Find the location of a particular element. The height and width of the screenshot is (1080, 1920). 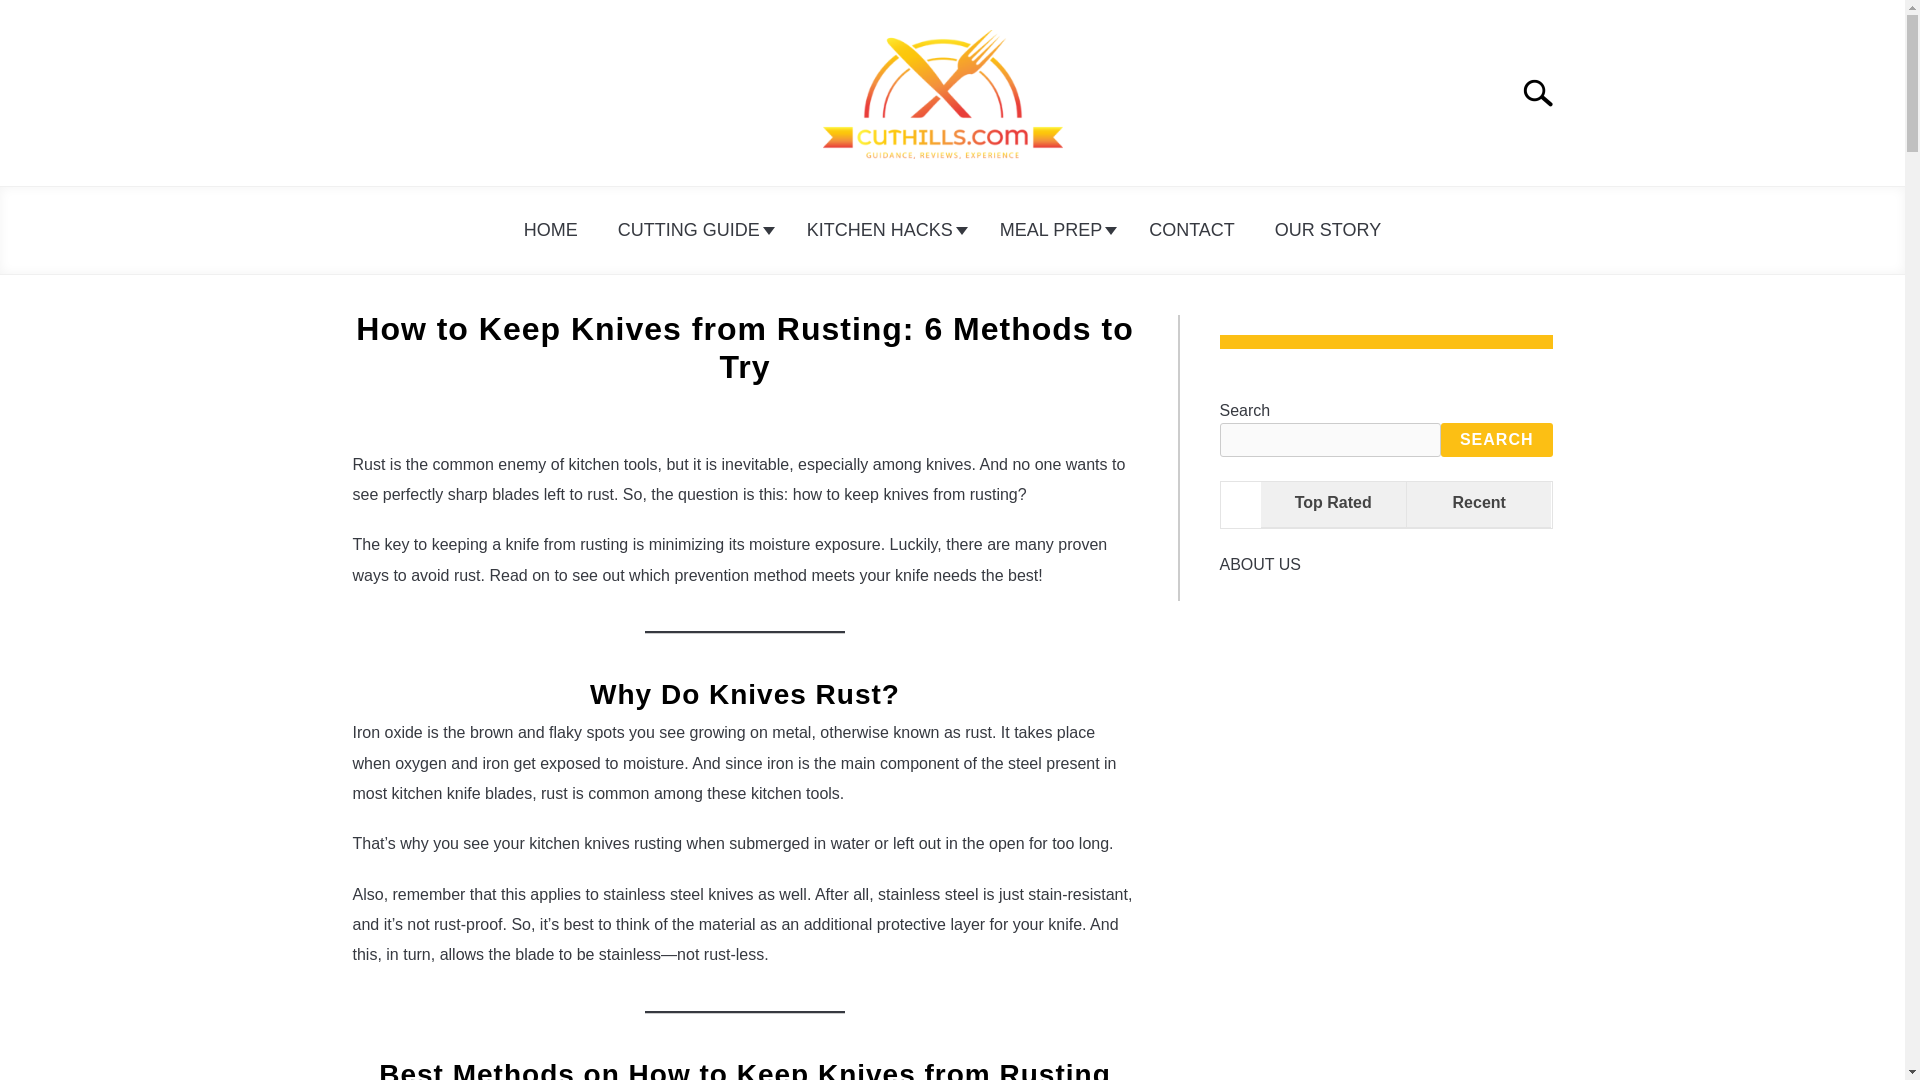

MEAL PREP is located at coordinates (1054, 230).